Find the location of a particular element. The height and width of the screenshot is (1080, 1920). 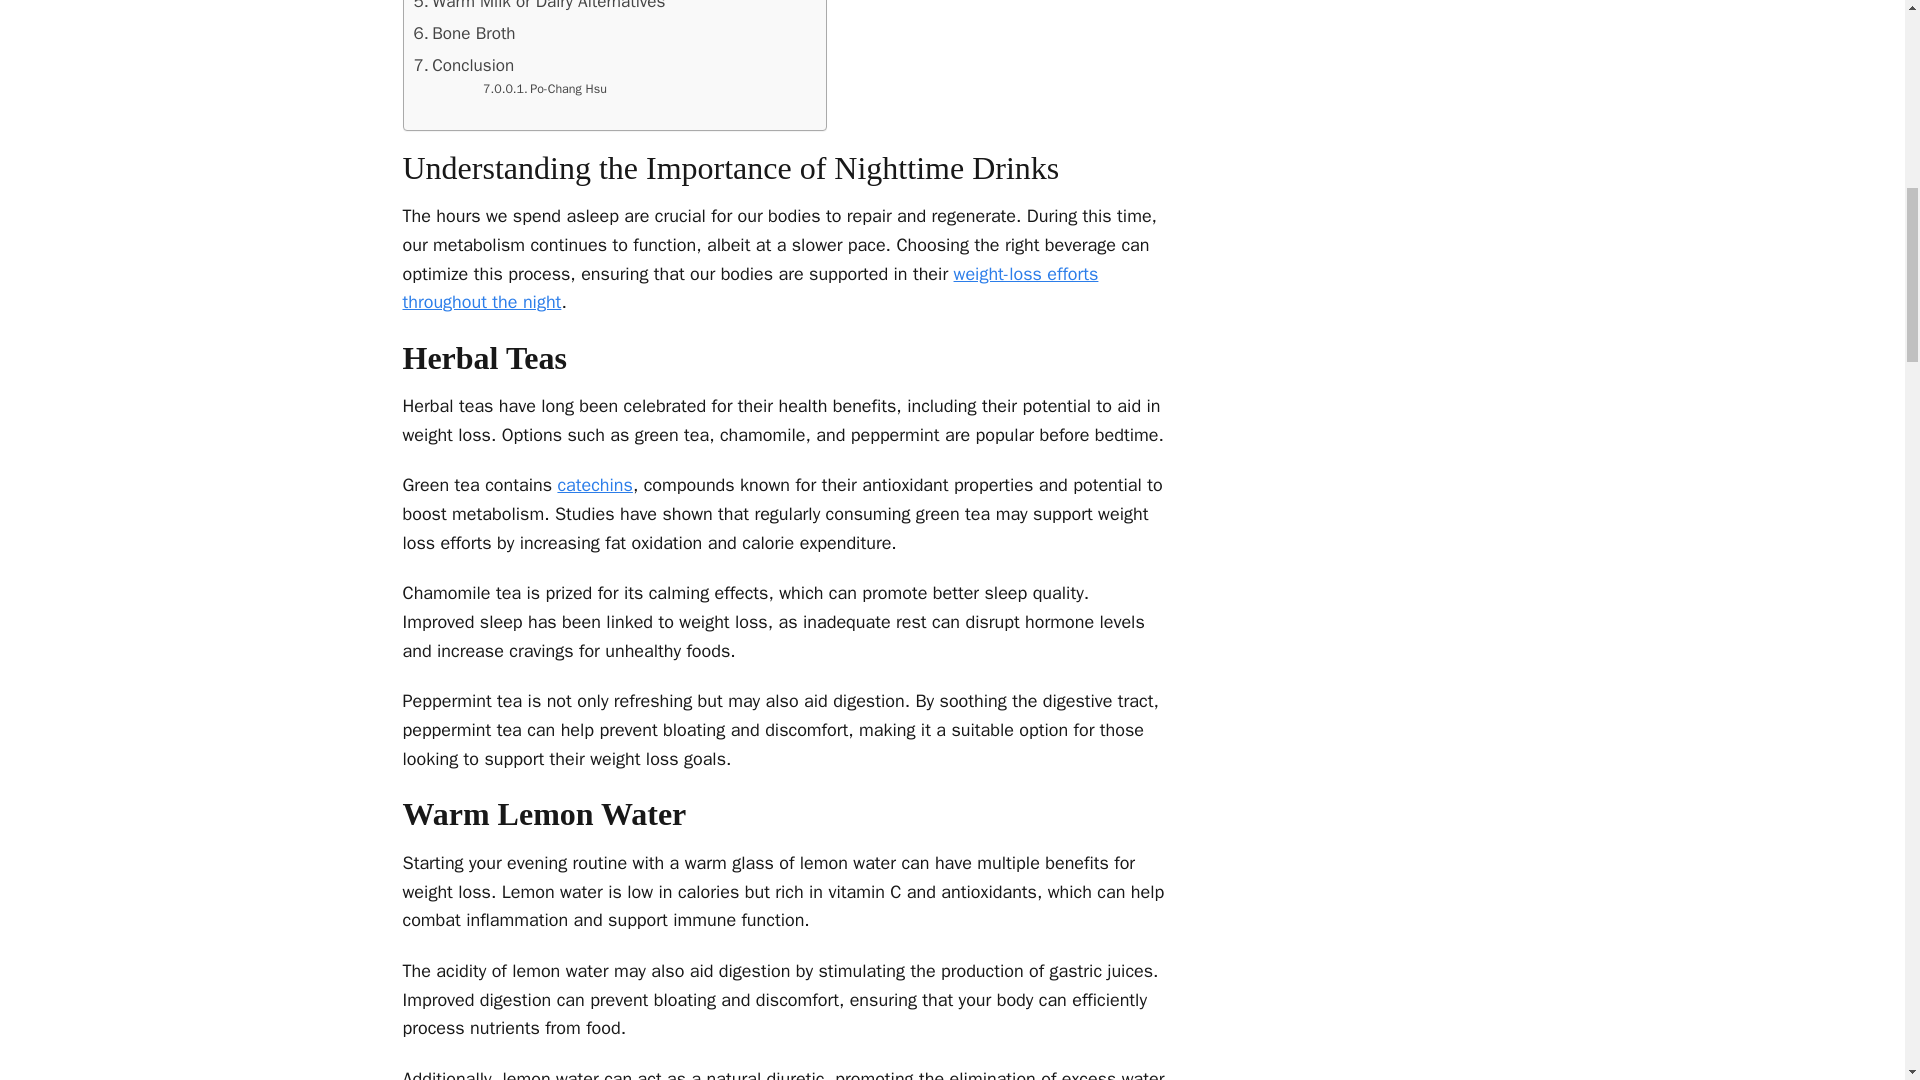

catechins is located at coordinates (594, 484).